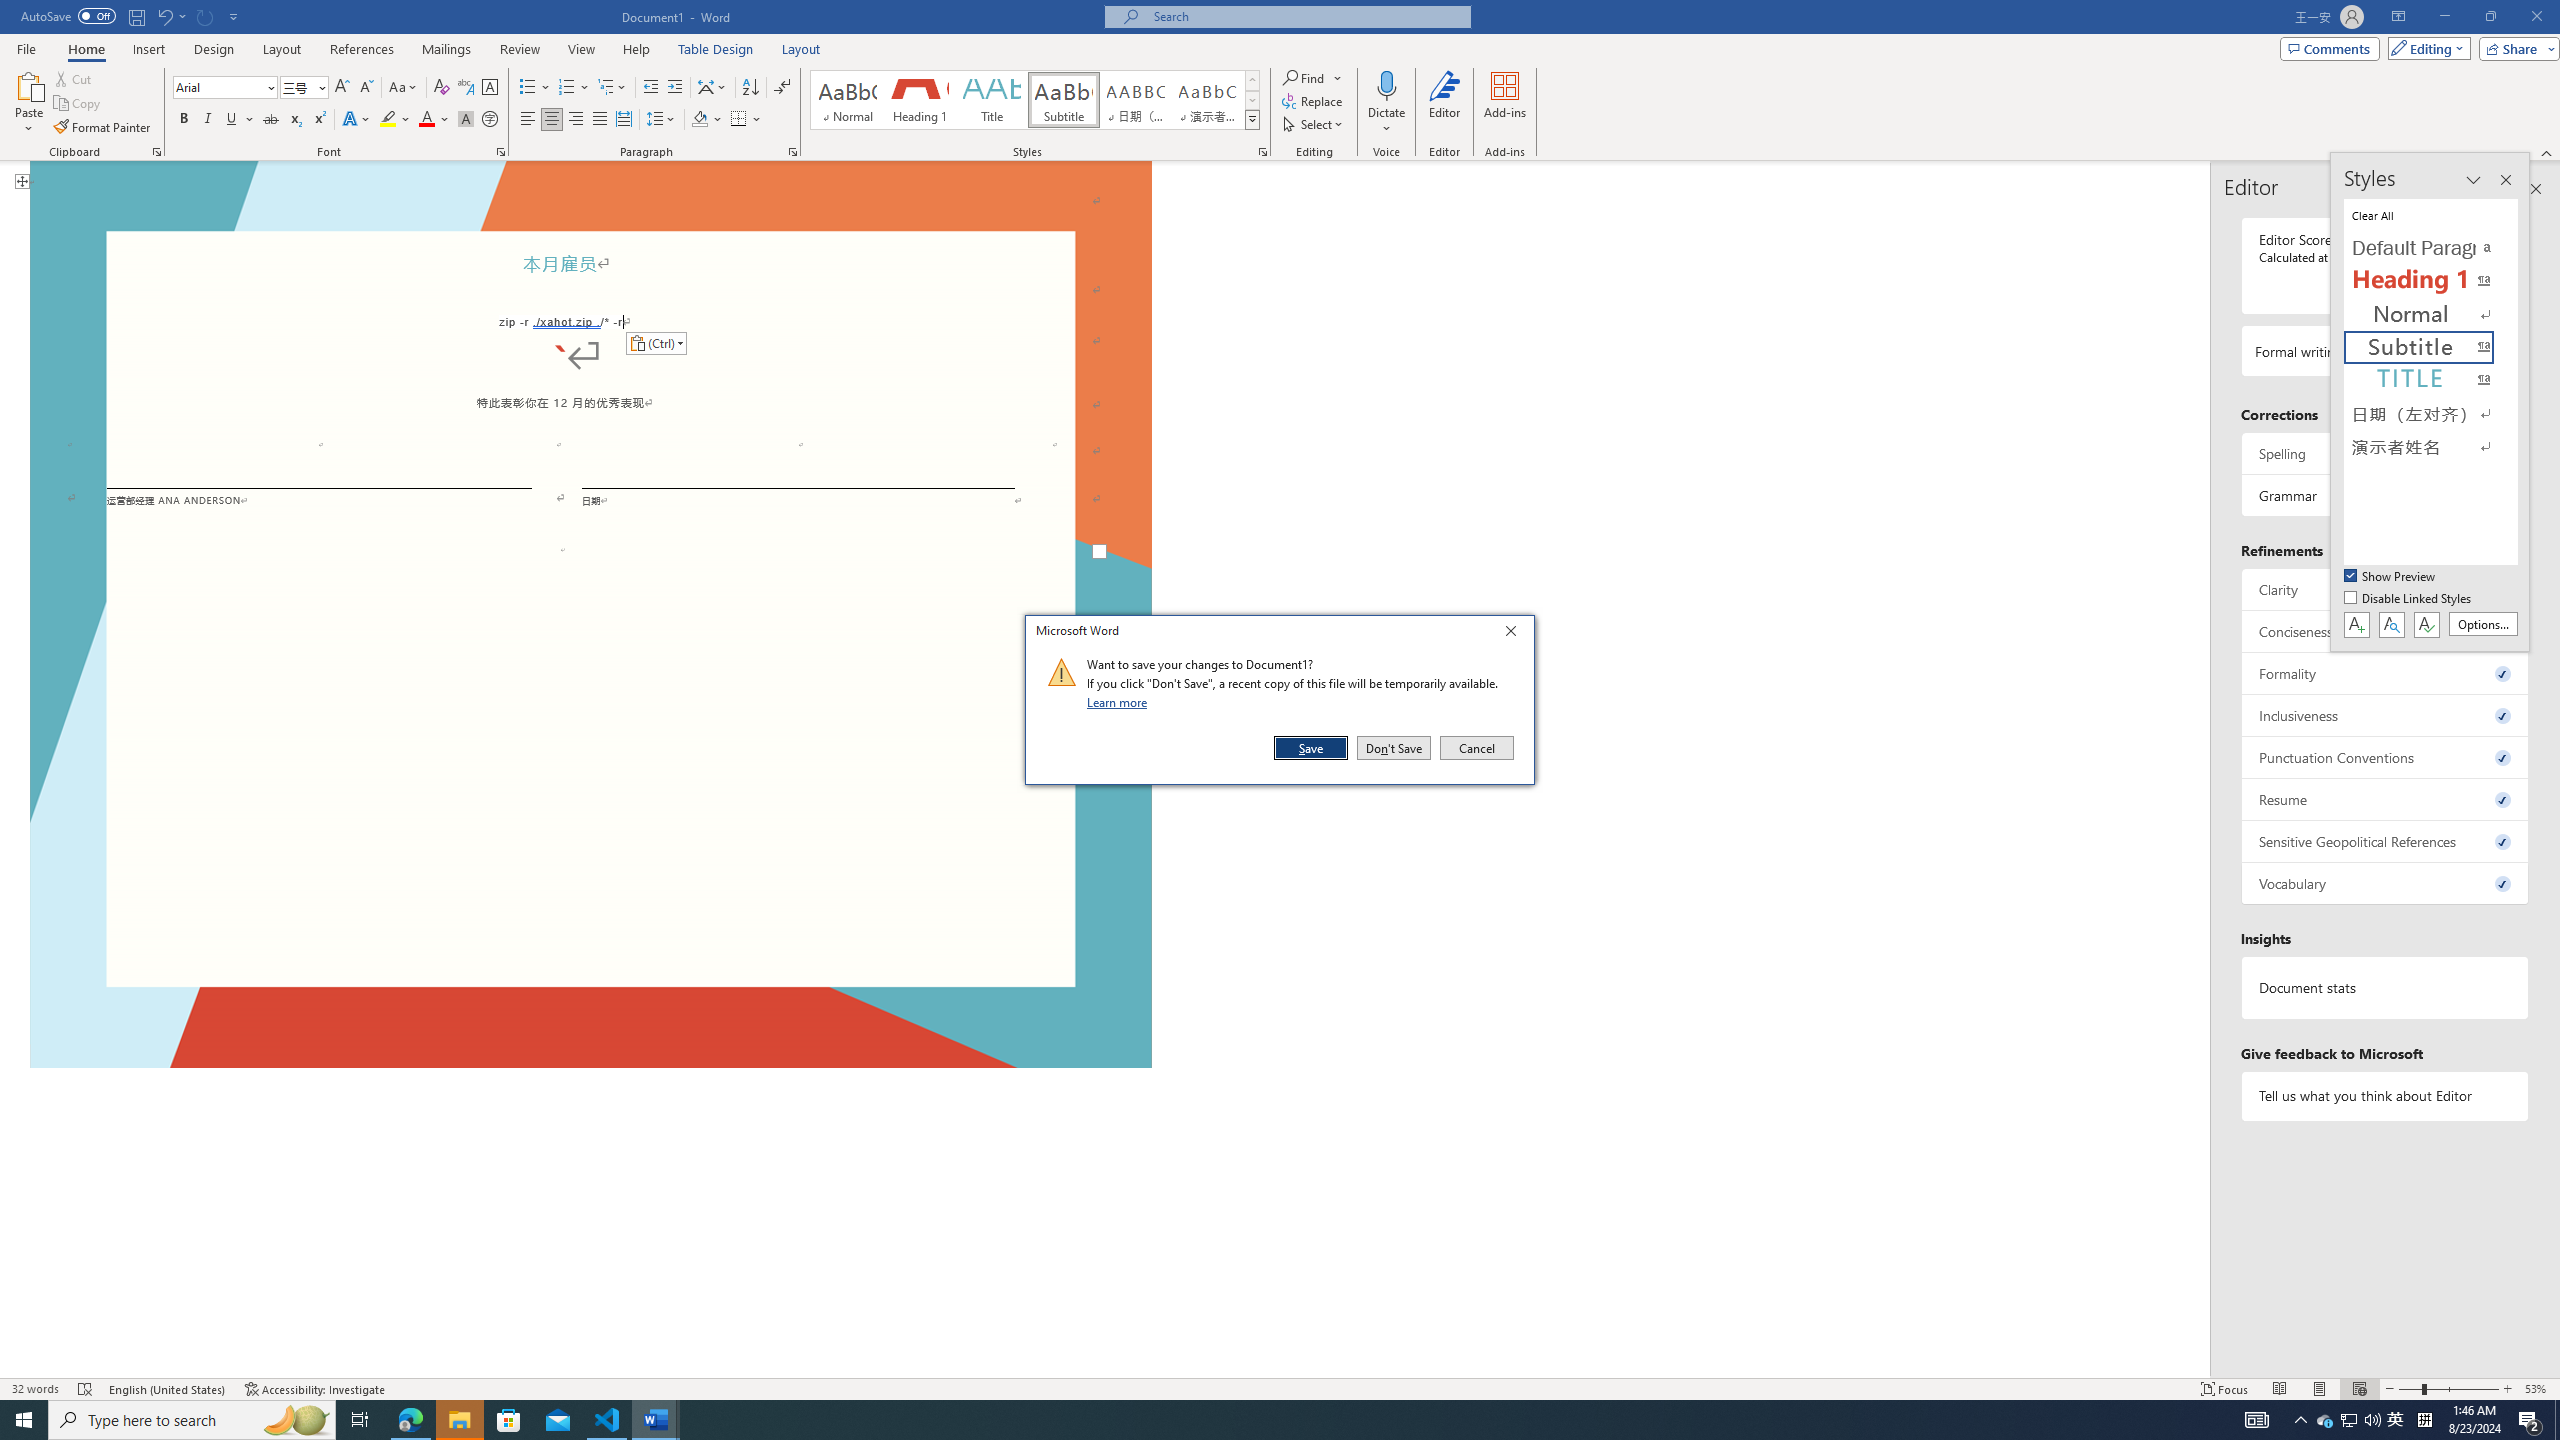 The height and width of the screenshot is (1440, 2560). I want to click on Heading 1, so click(918, 100).